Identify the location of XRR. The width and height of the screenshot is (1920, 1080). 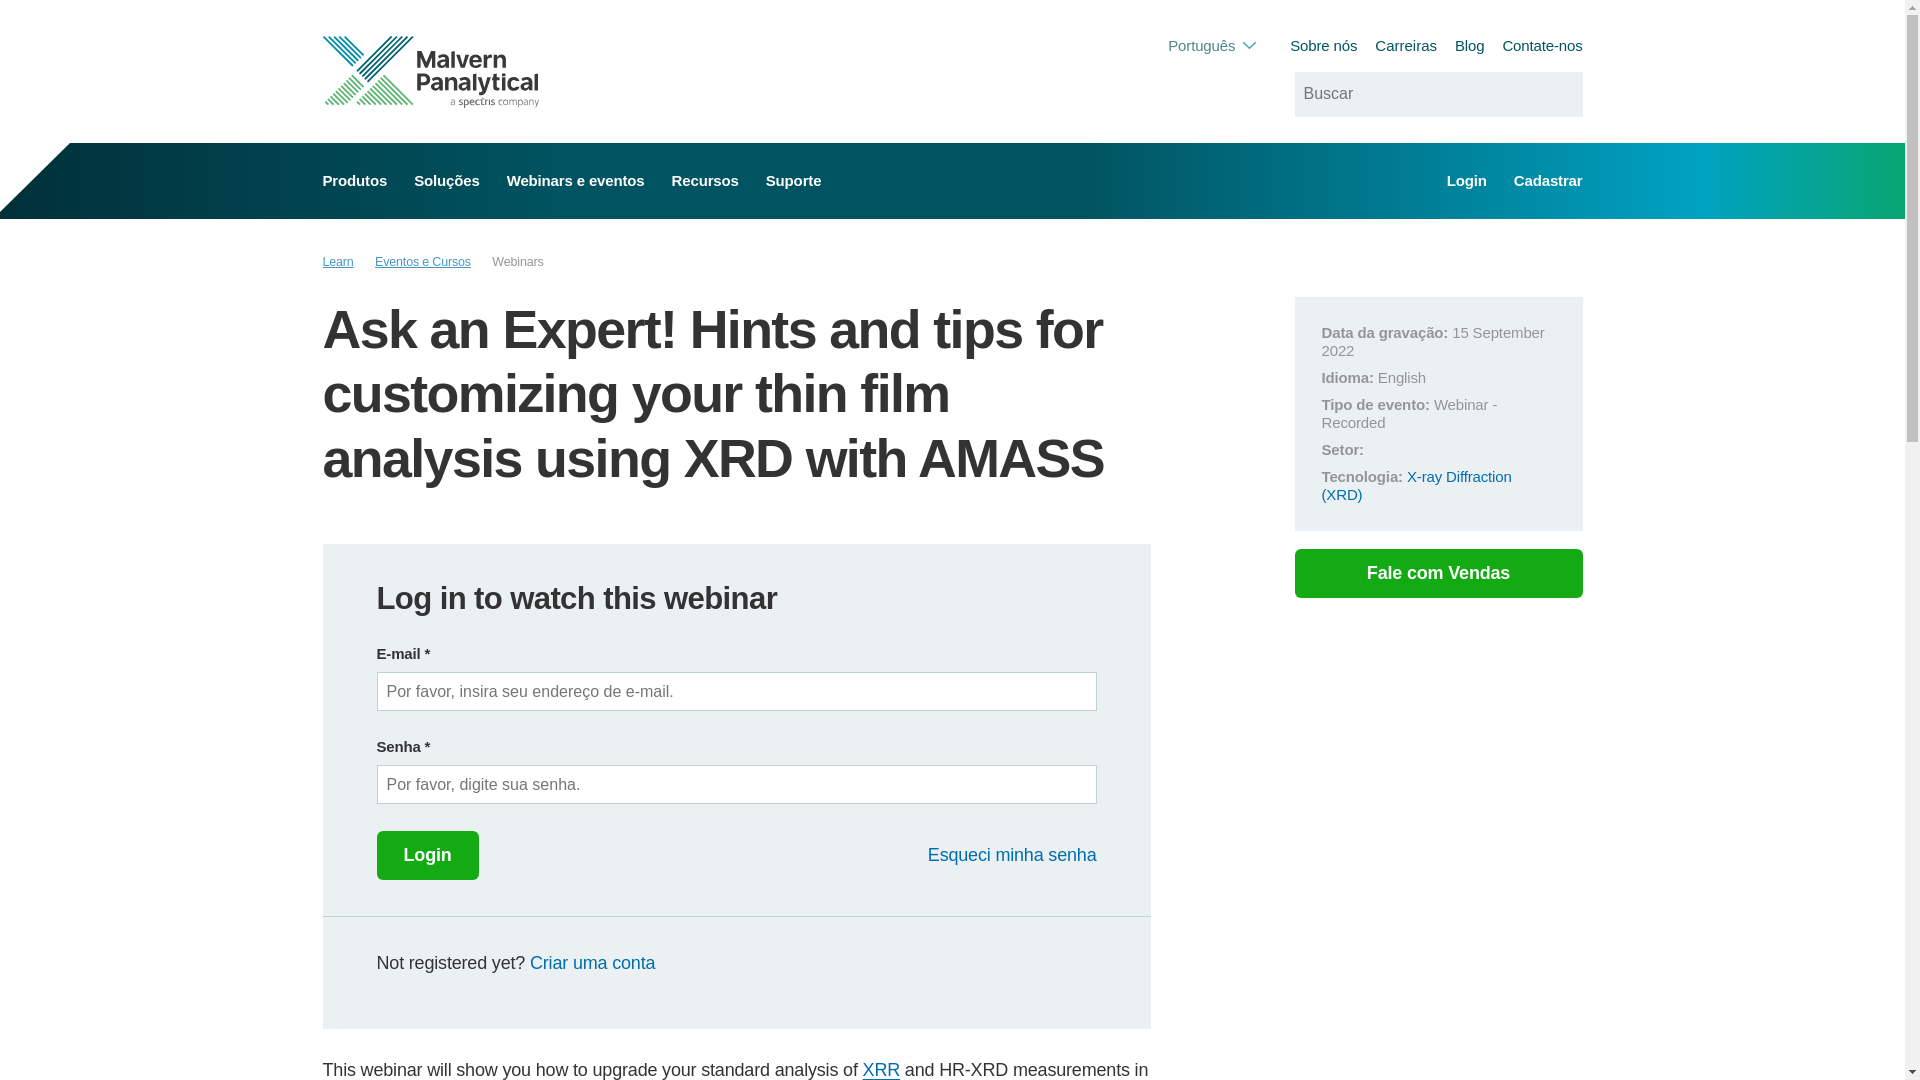
(881, 1070).